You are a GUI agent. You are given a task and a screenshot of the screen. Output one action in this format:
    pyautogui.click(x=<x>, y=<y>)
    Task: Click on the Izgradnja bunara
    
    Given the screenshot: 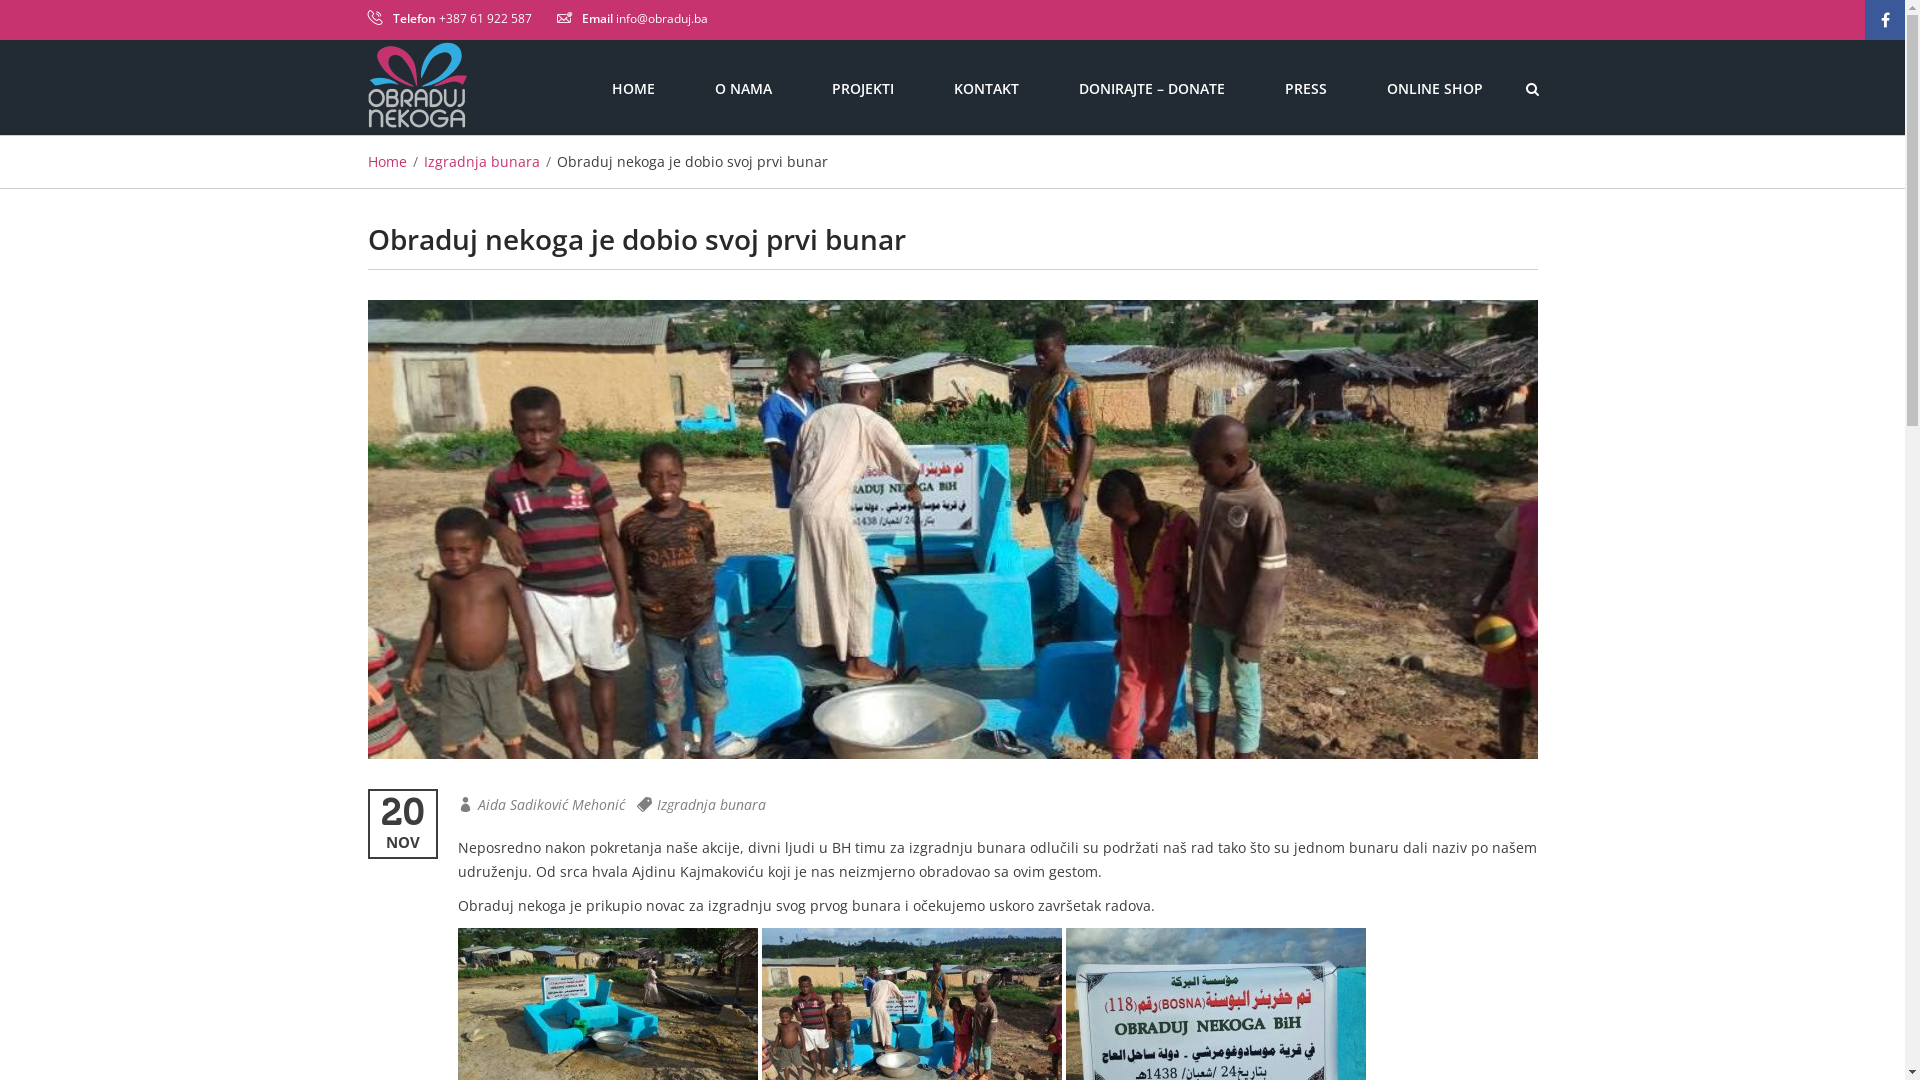 What is the action you would take?
    pyautogui.click(x=482, y=162)
    